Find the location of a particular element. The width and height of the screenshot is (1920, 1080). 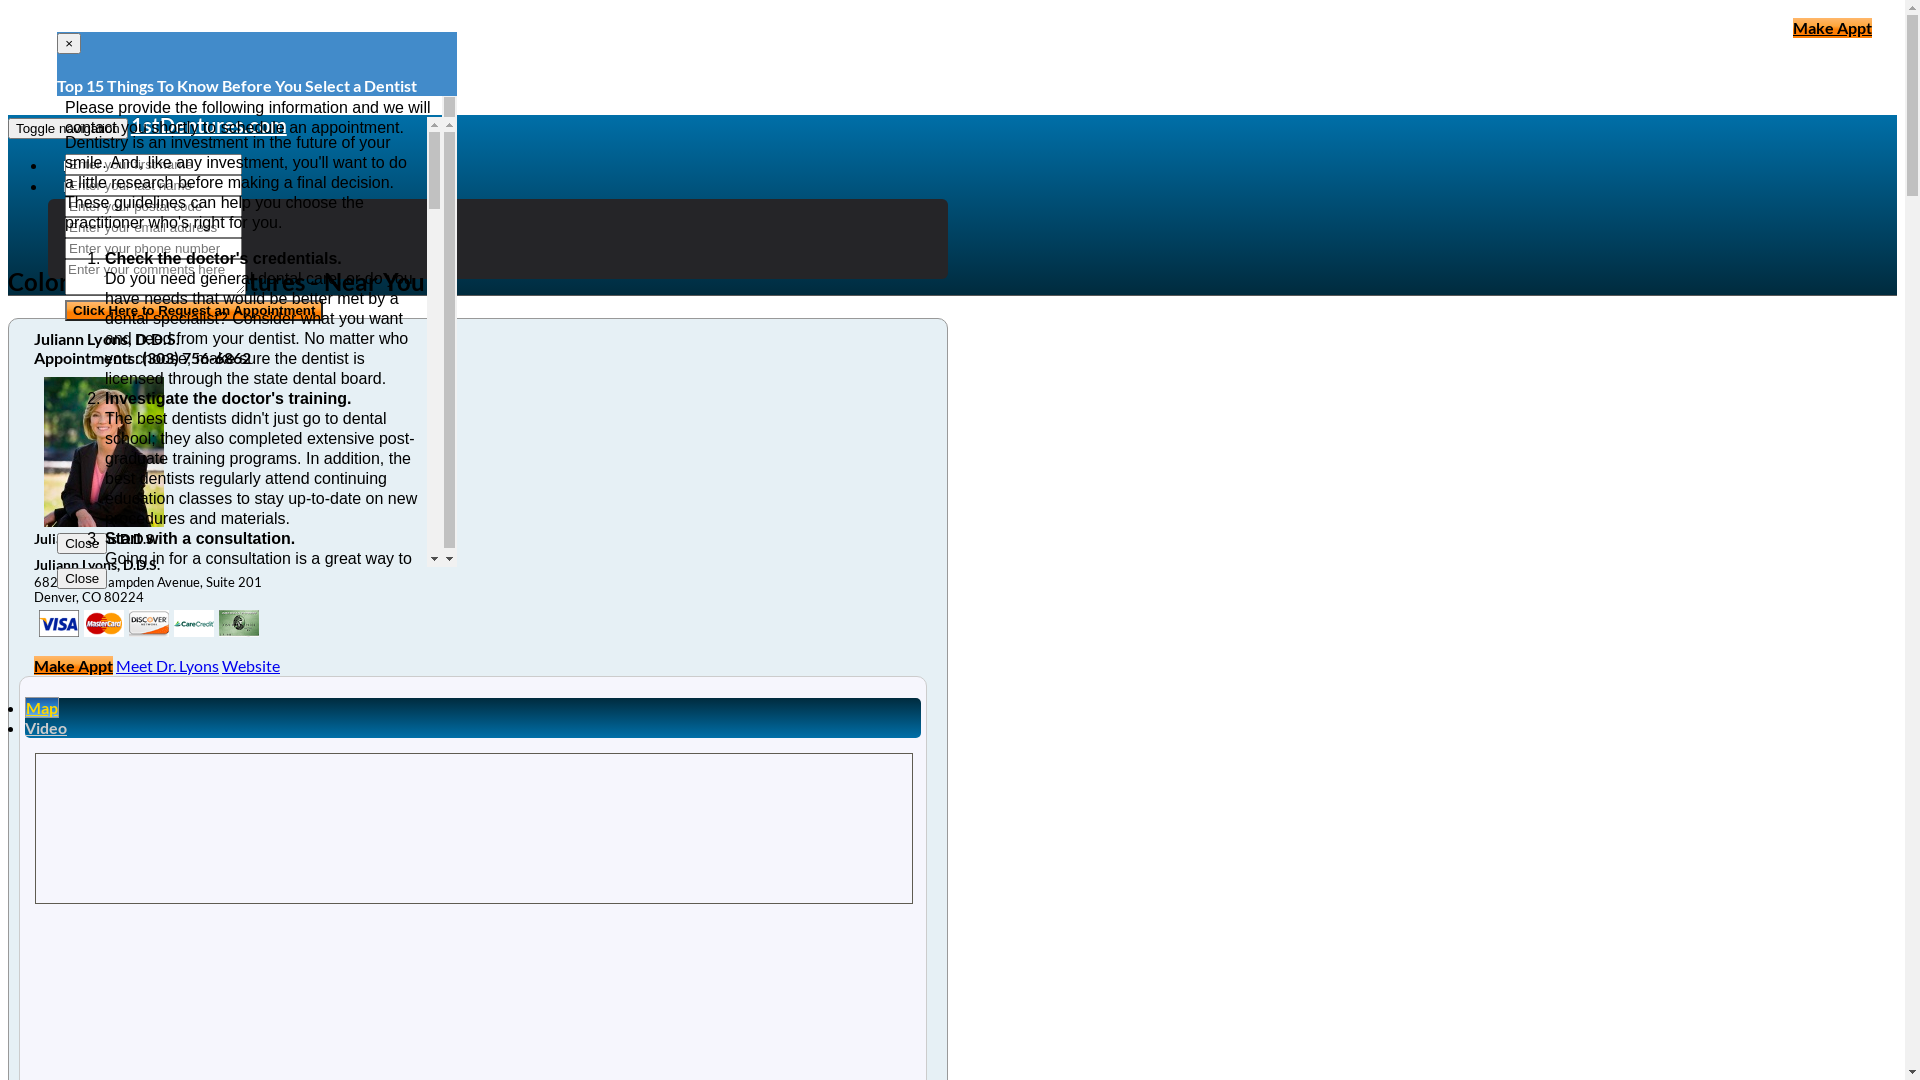

my title is located at coordinates (149, 624).